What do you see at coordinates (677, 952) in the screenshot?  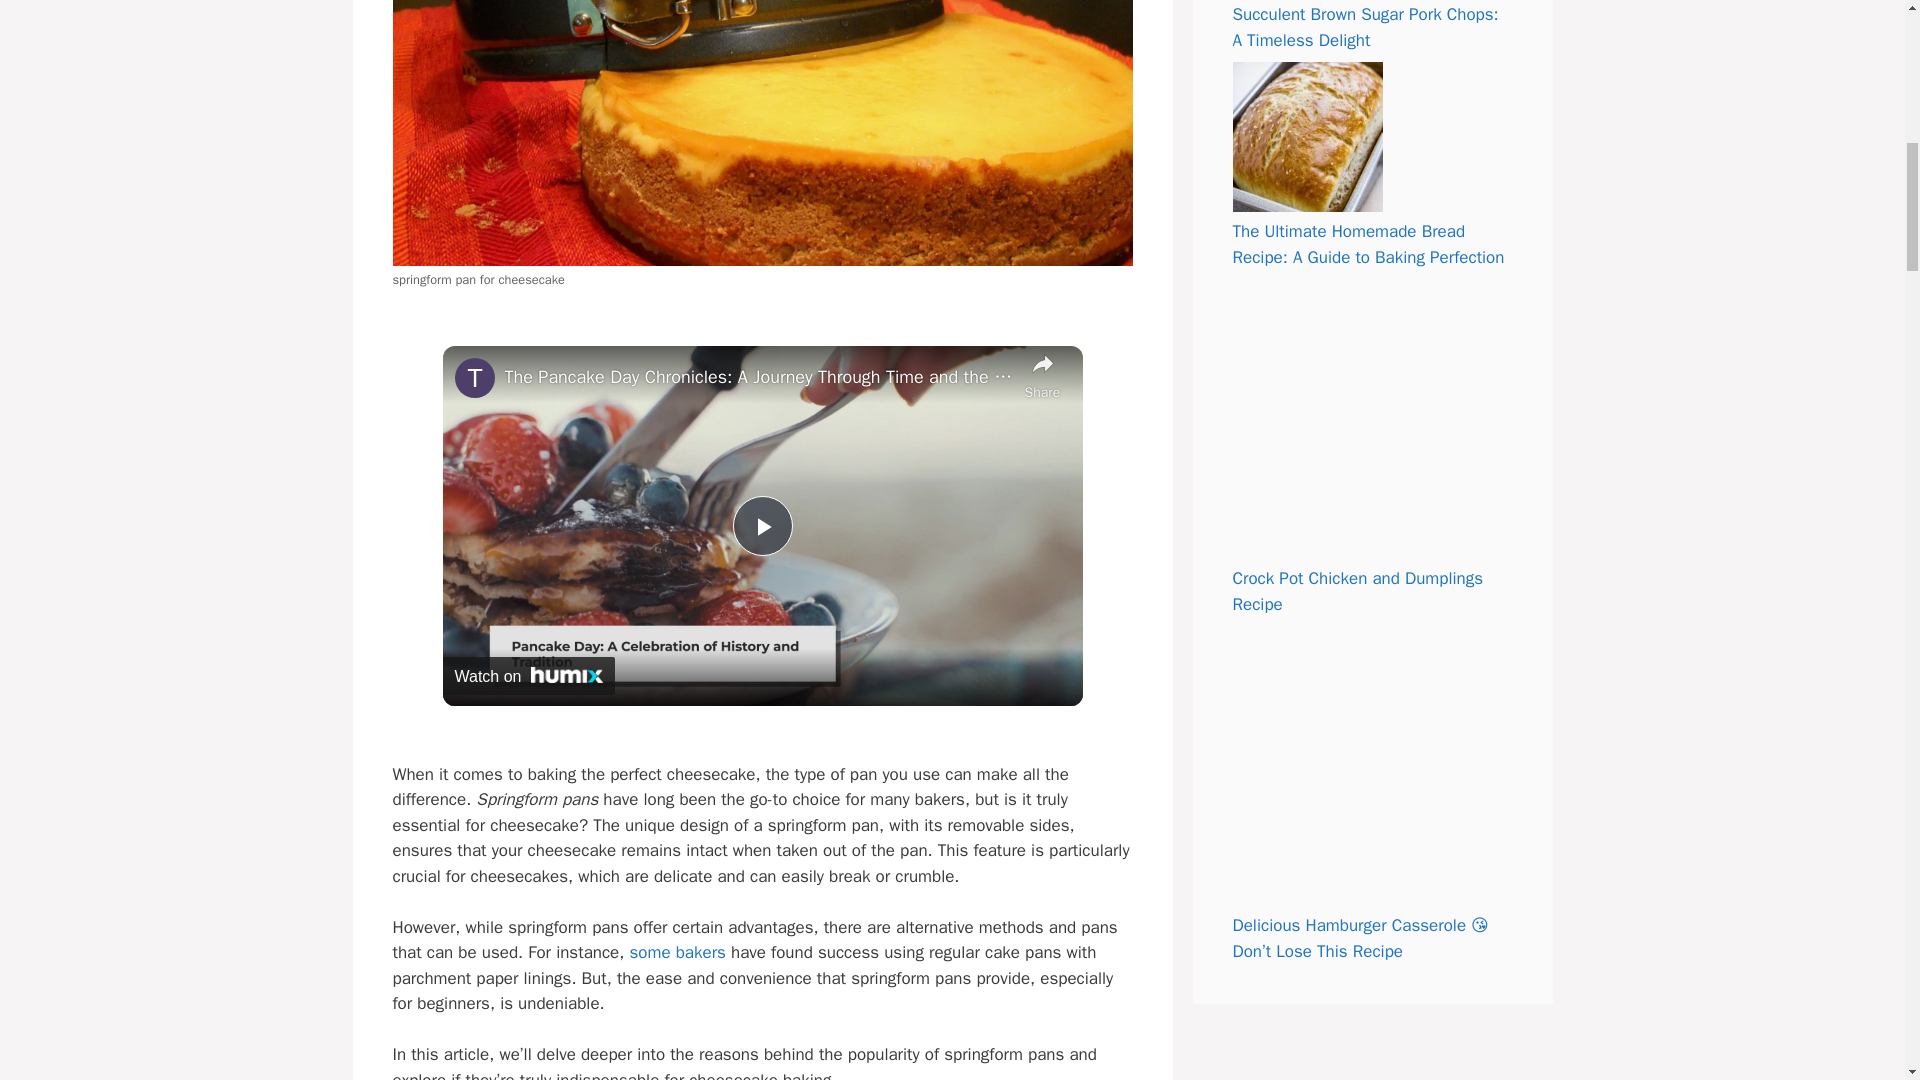 I see `some bakers` at bounding box center [677, 952].